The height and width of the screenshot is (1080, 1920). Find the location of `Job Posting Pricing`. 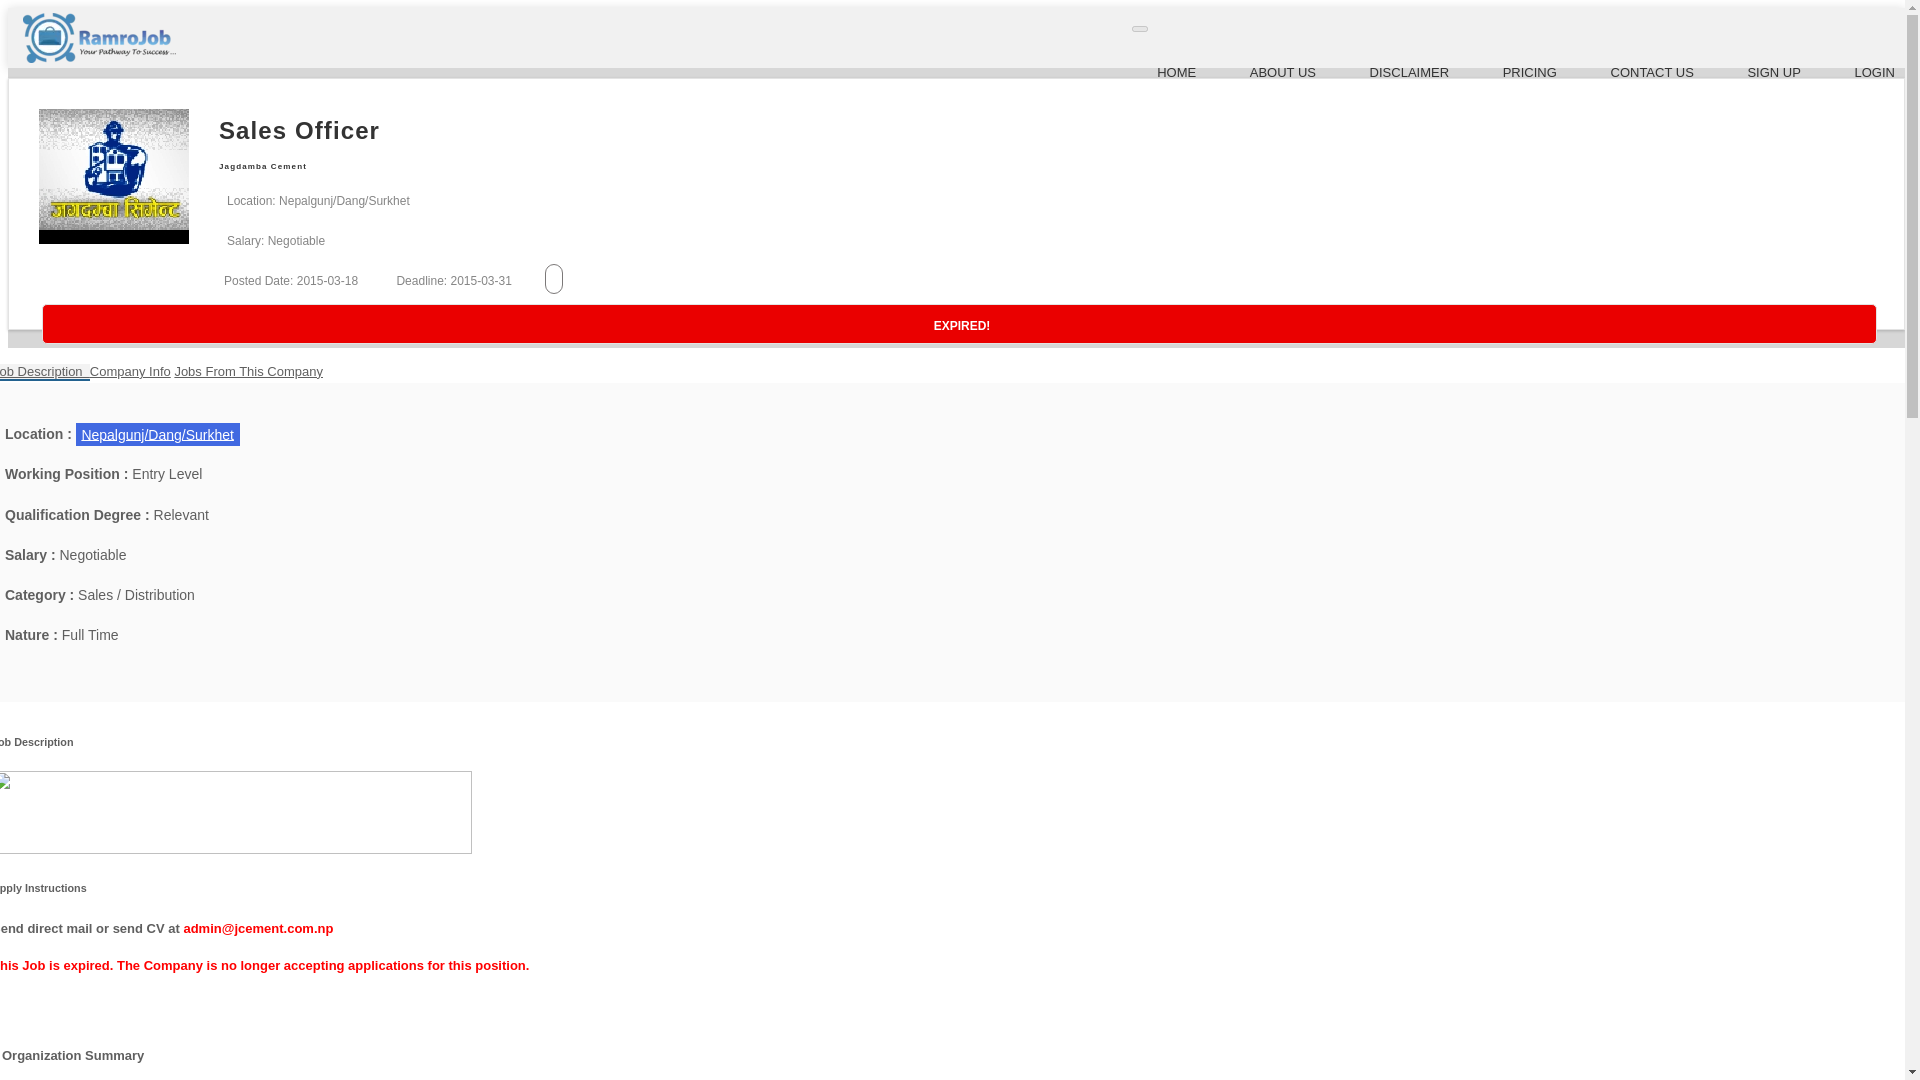

Job Posting Pricing is located at coordinates (1530, 72).